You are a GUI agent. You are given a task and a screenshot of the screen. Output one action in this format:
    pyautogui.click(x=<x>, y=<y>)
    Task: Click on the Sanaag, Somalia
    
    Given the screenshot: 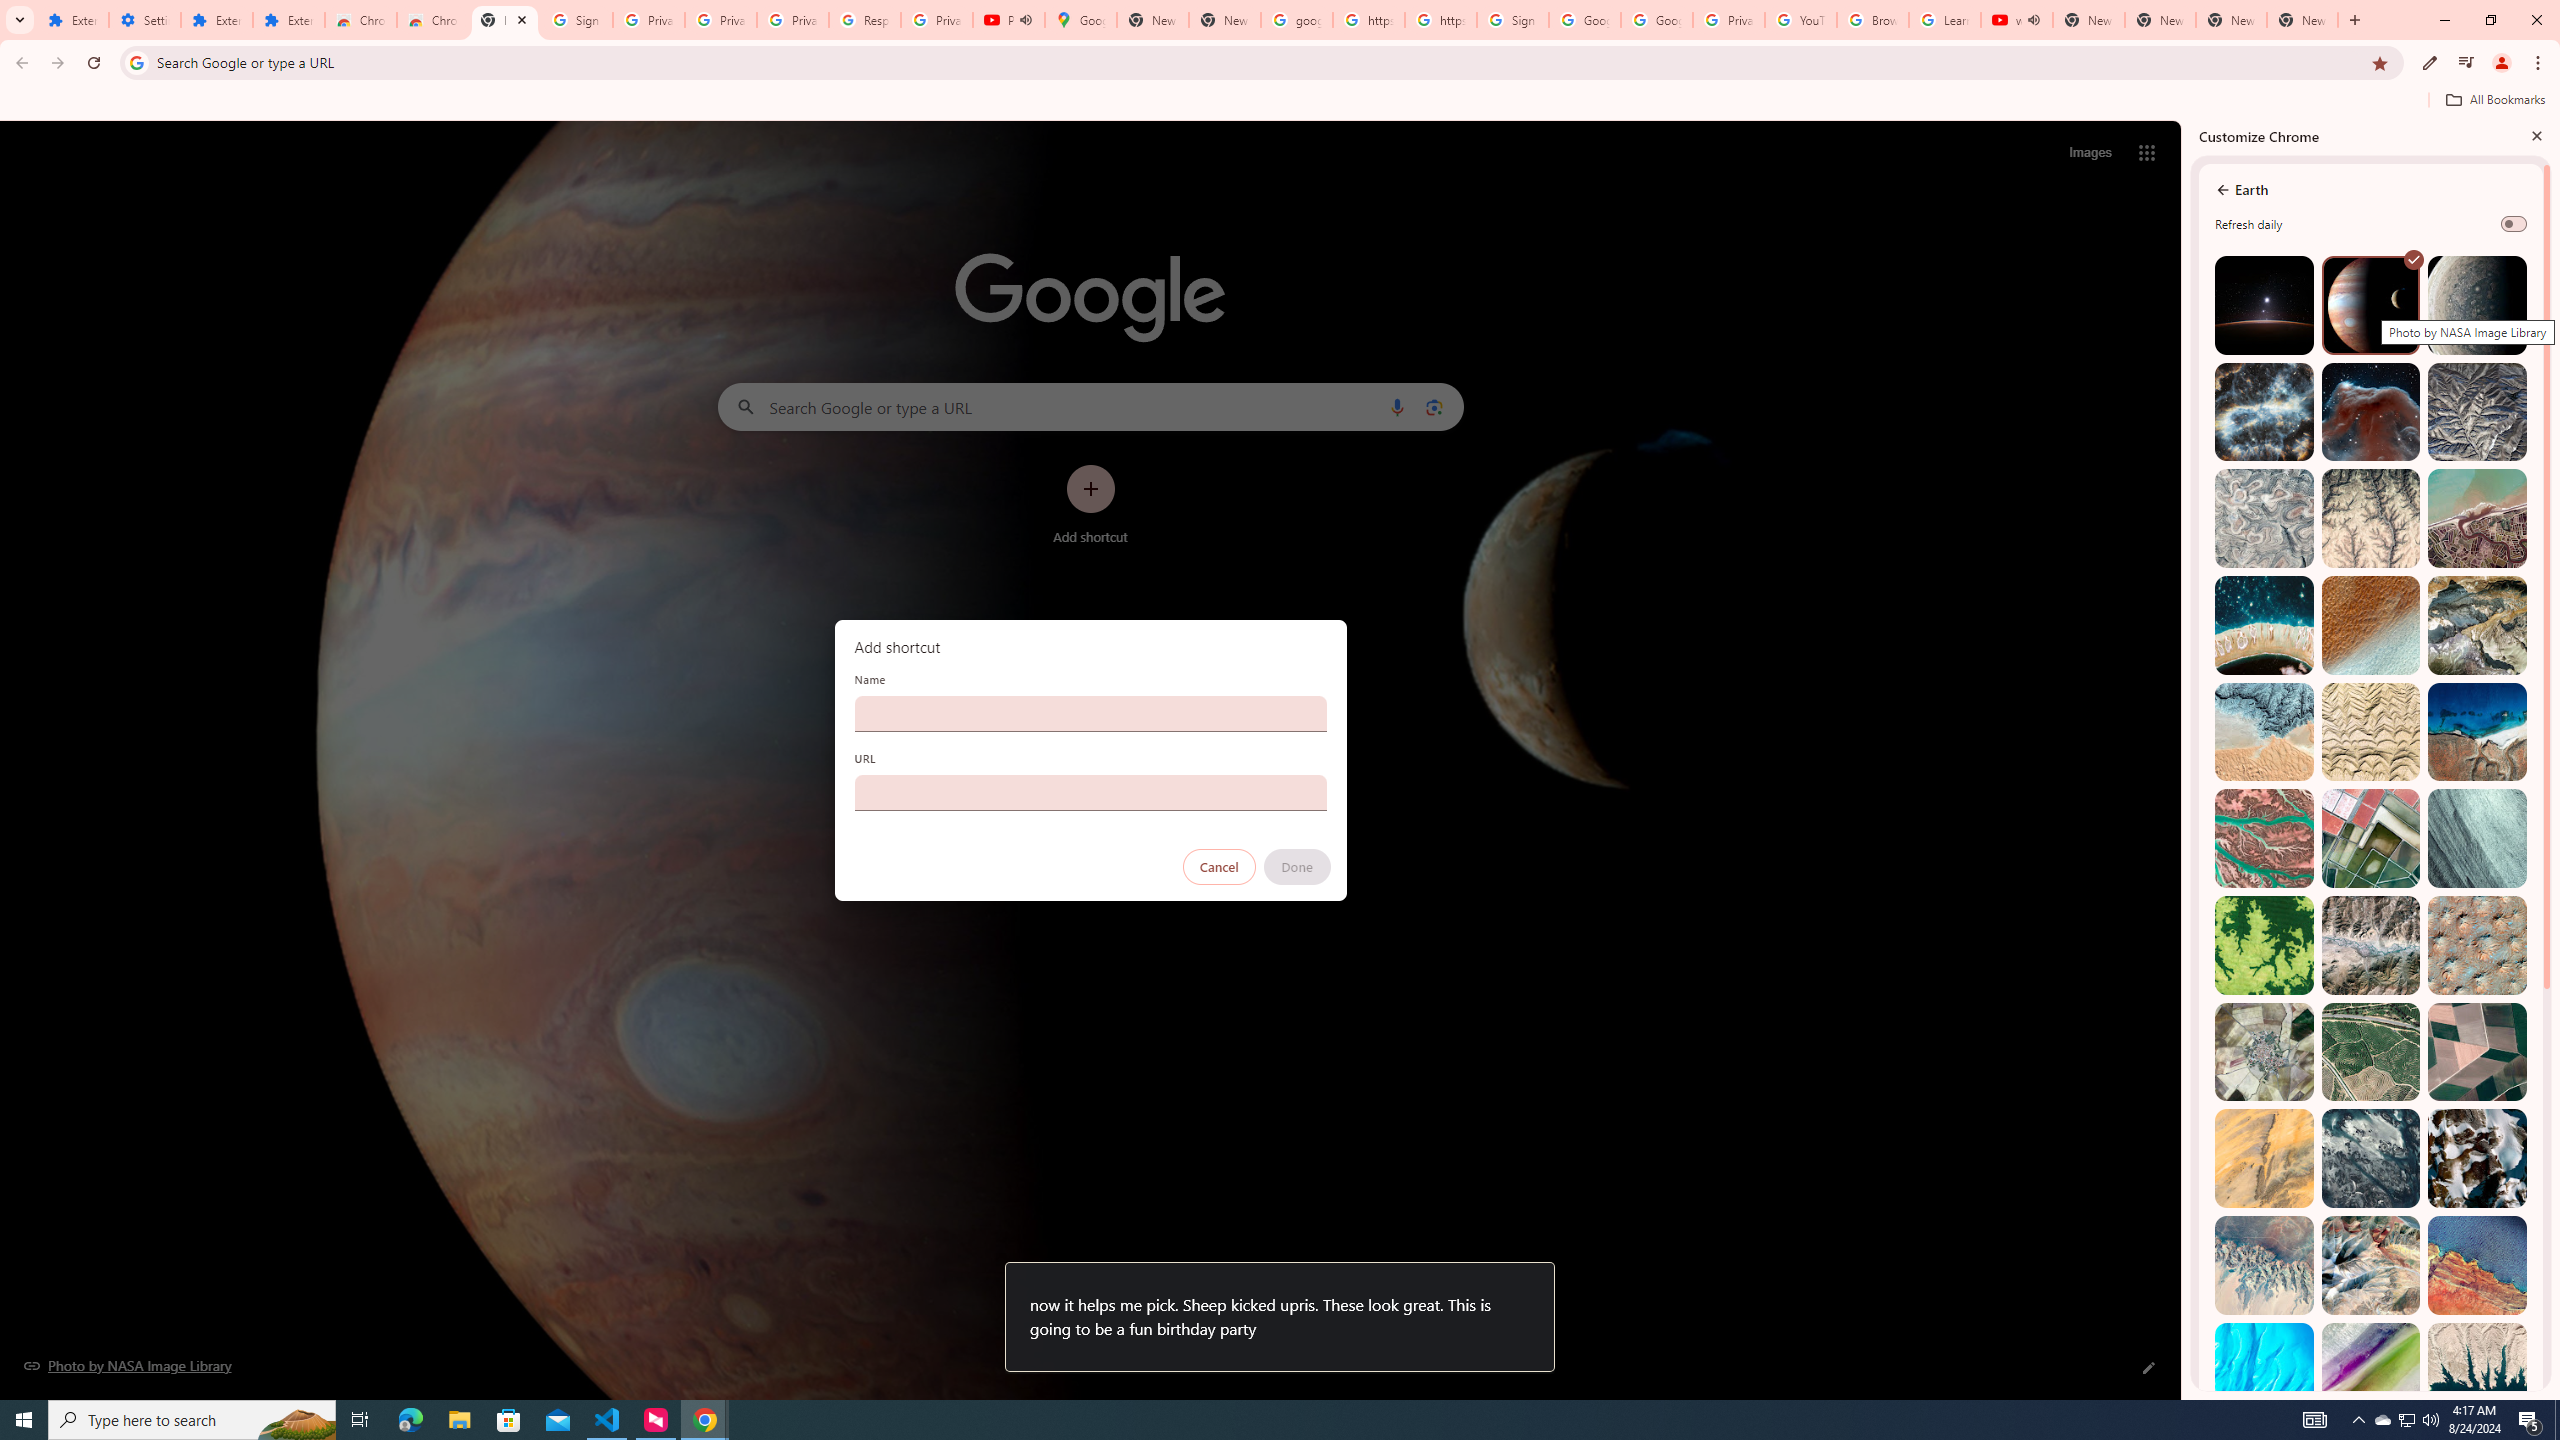 What is the action you would take?
    pyautogui.click(x=2371, y=518)
    